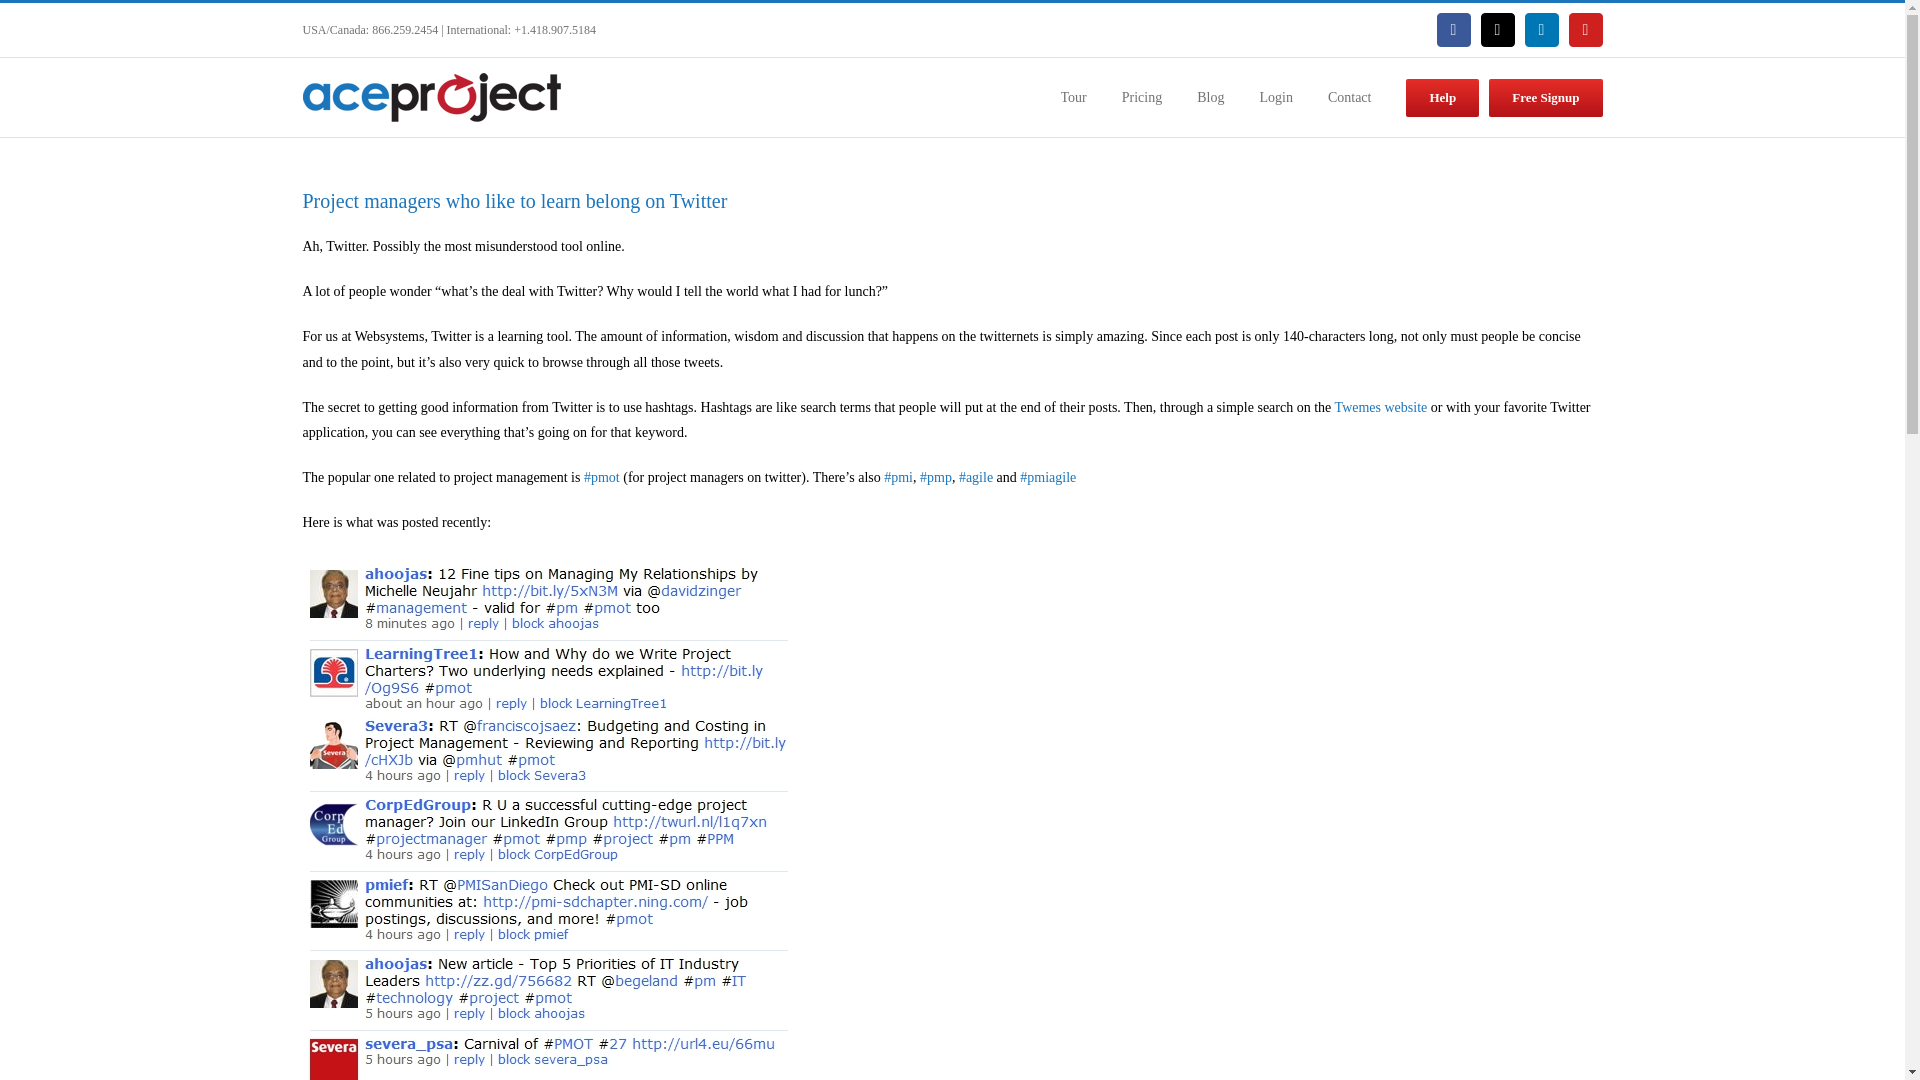 The height and width of the screenshot is (1080, 1920). What do you see at coordinates (1497, 30) in the screenshot?
I see `X` at bounding box center [1497, 30].